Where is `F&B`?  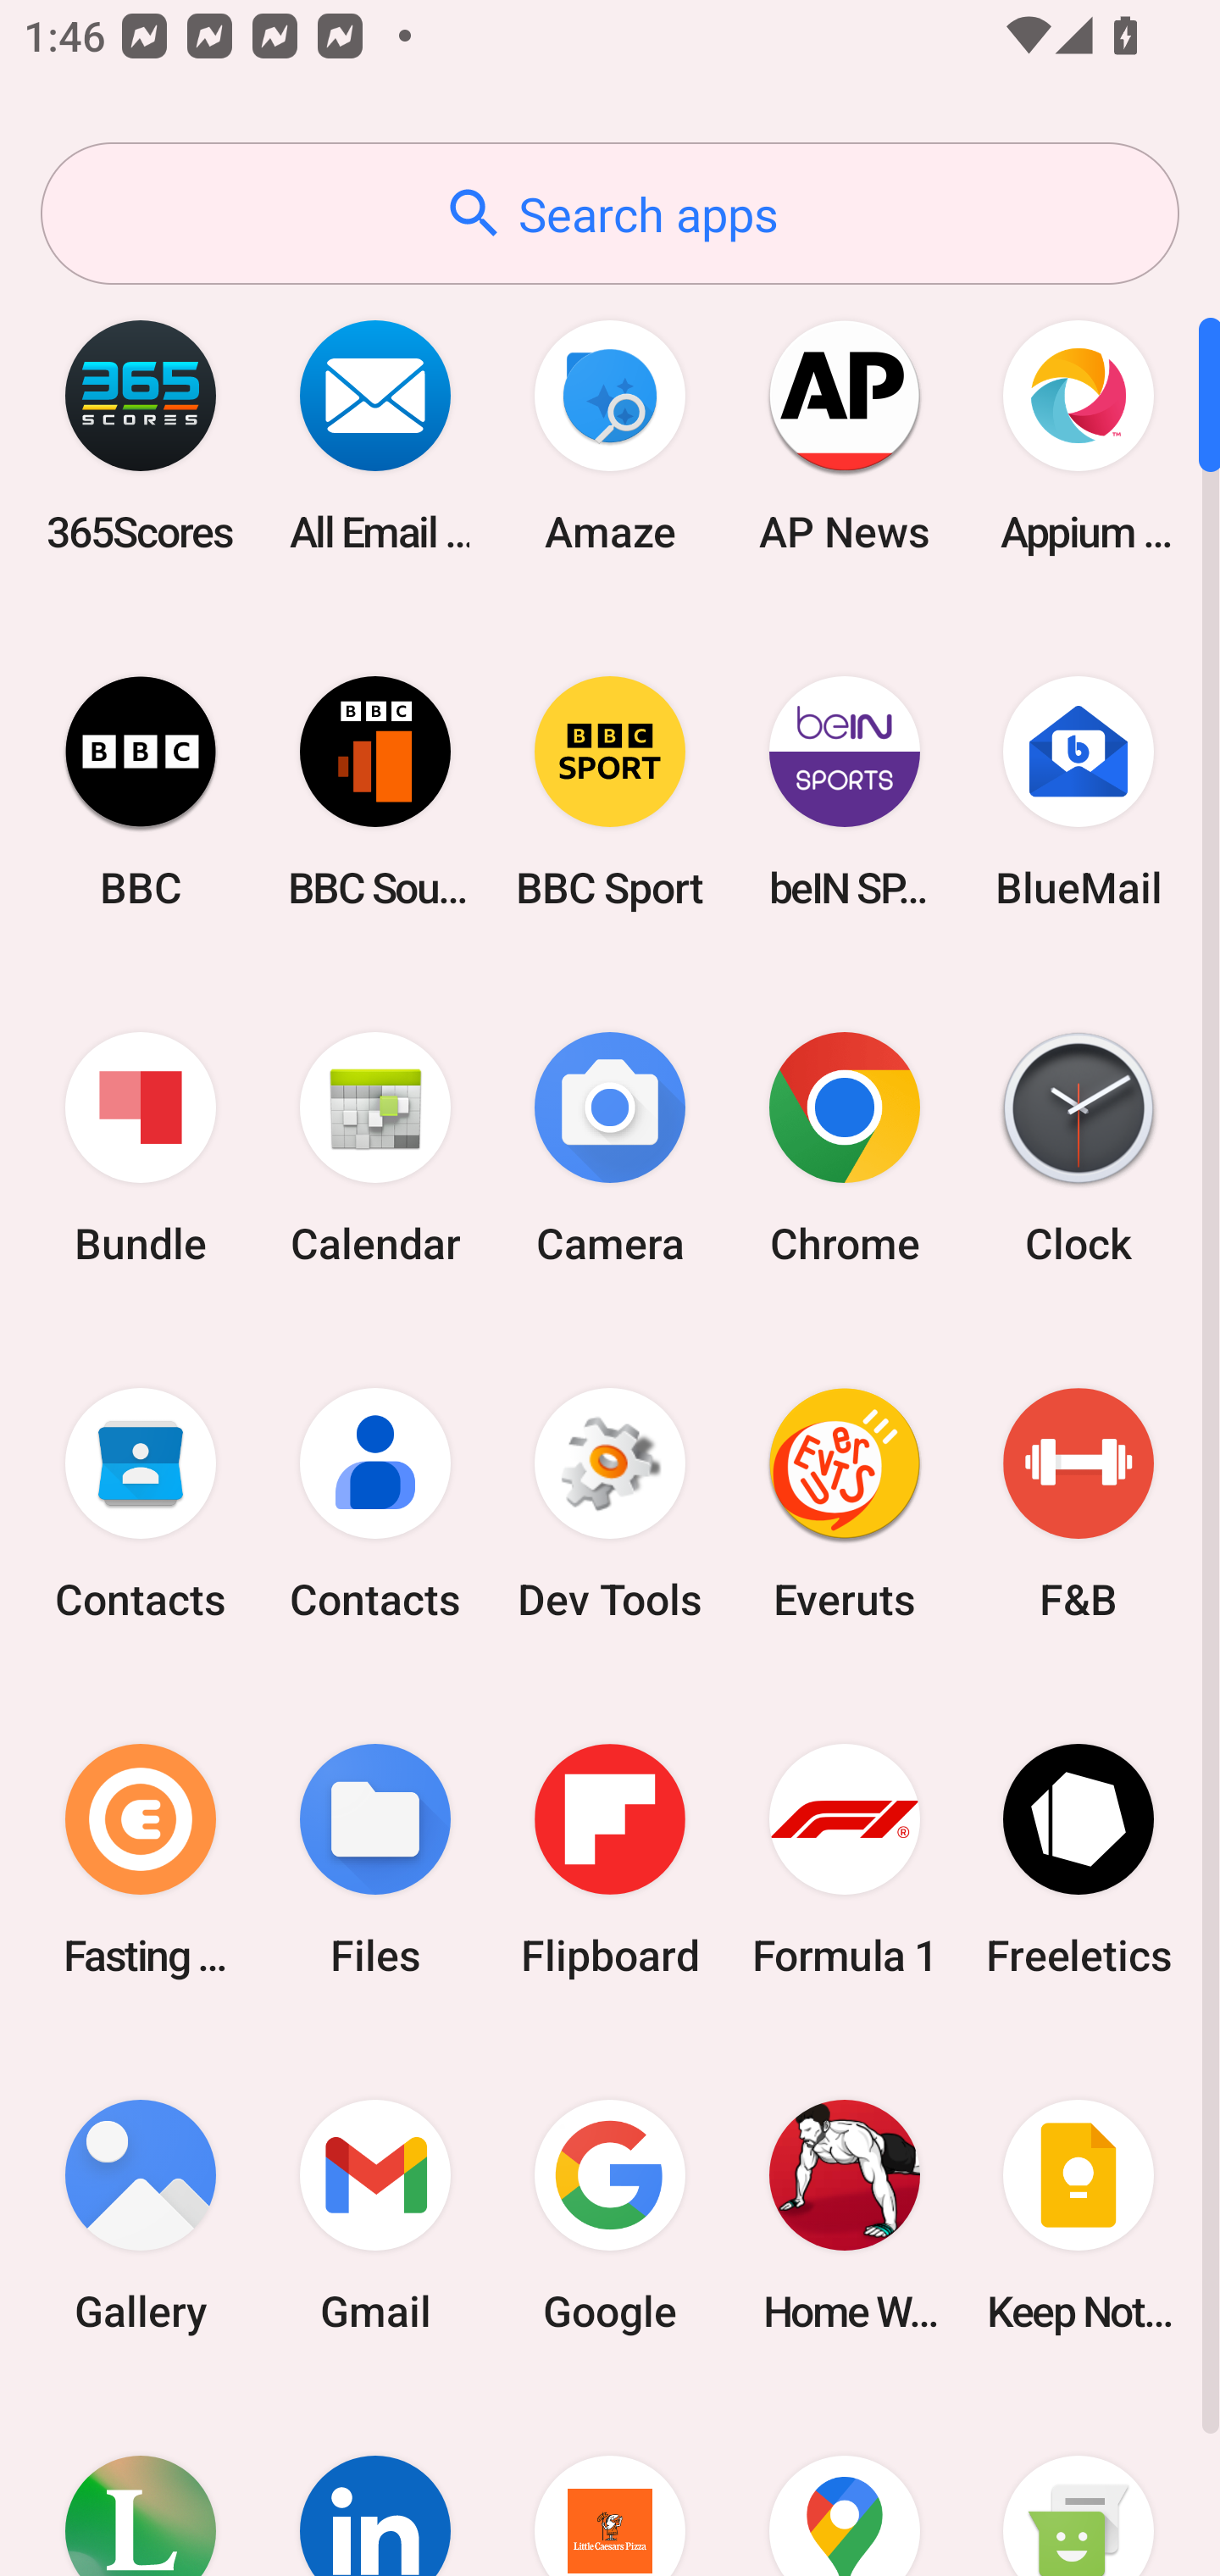
F&B is located at coordinates (1079, 1504).